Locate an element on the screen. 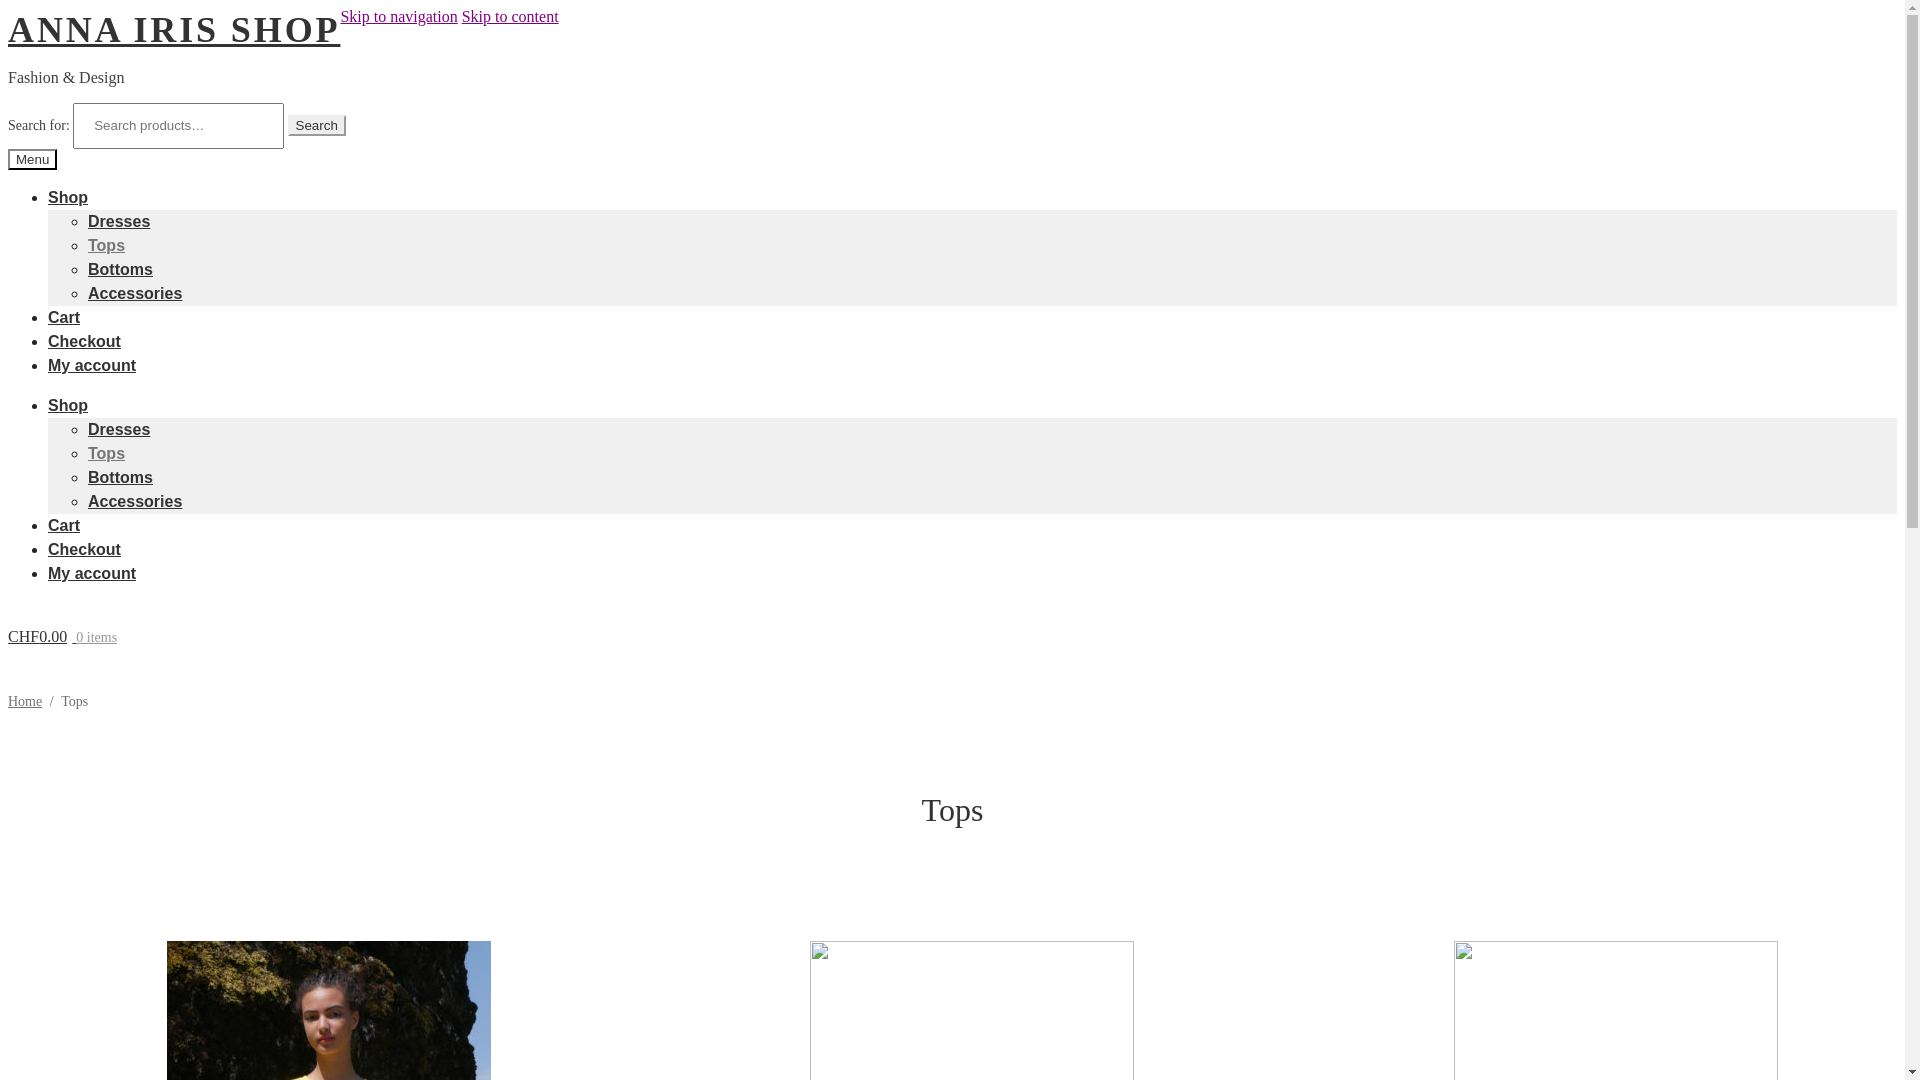  My account is located at coordinates (92, 365).